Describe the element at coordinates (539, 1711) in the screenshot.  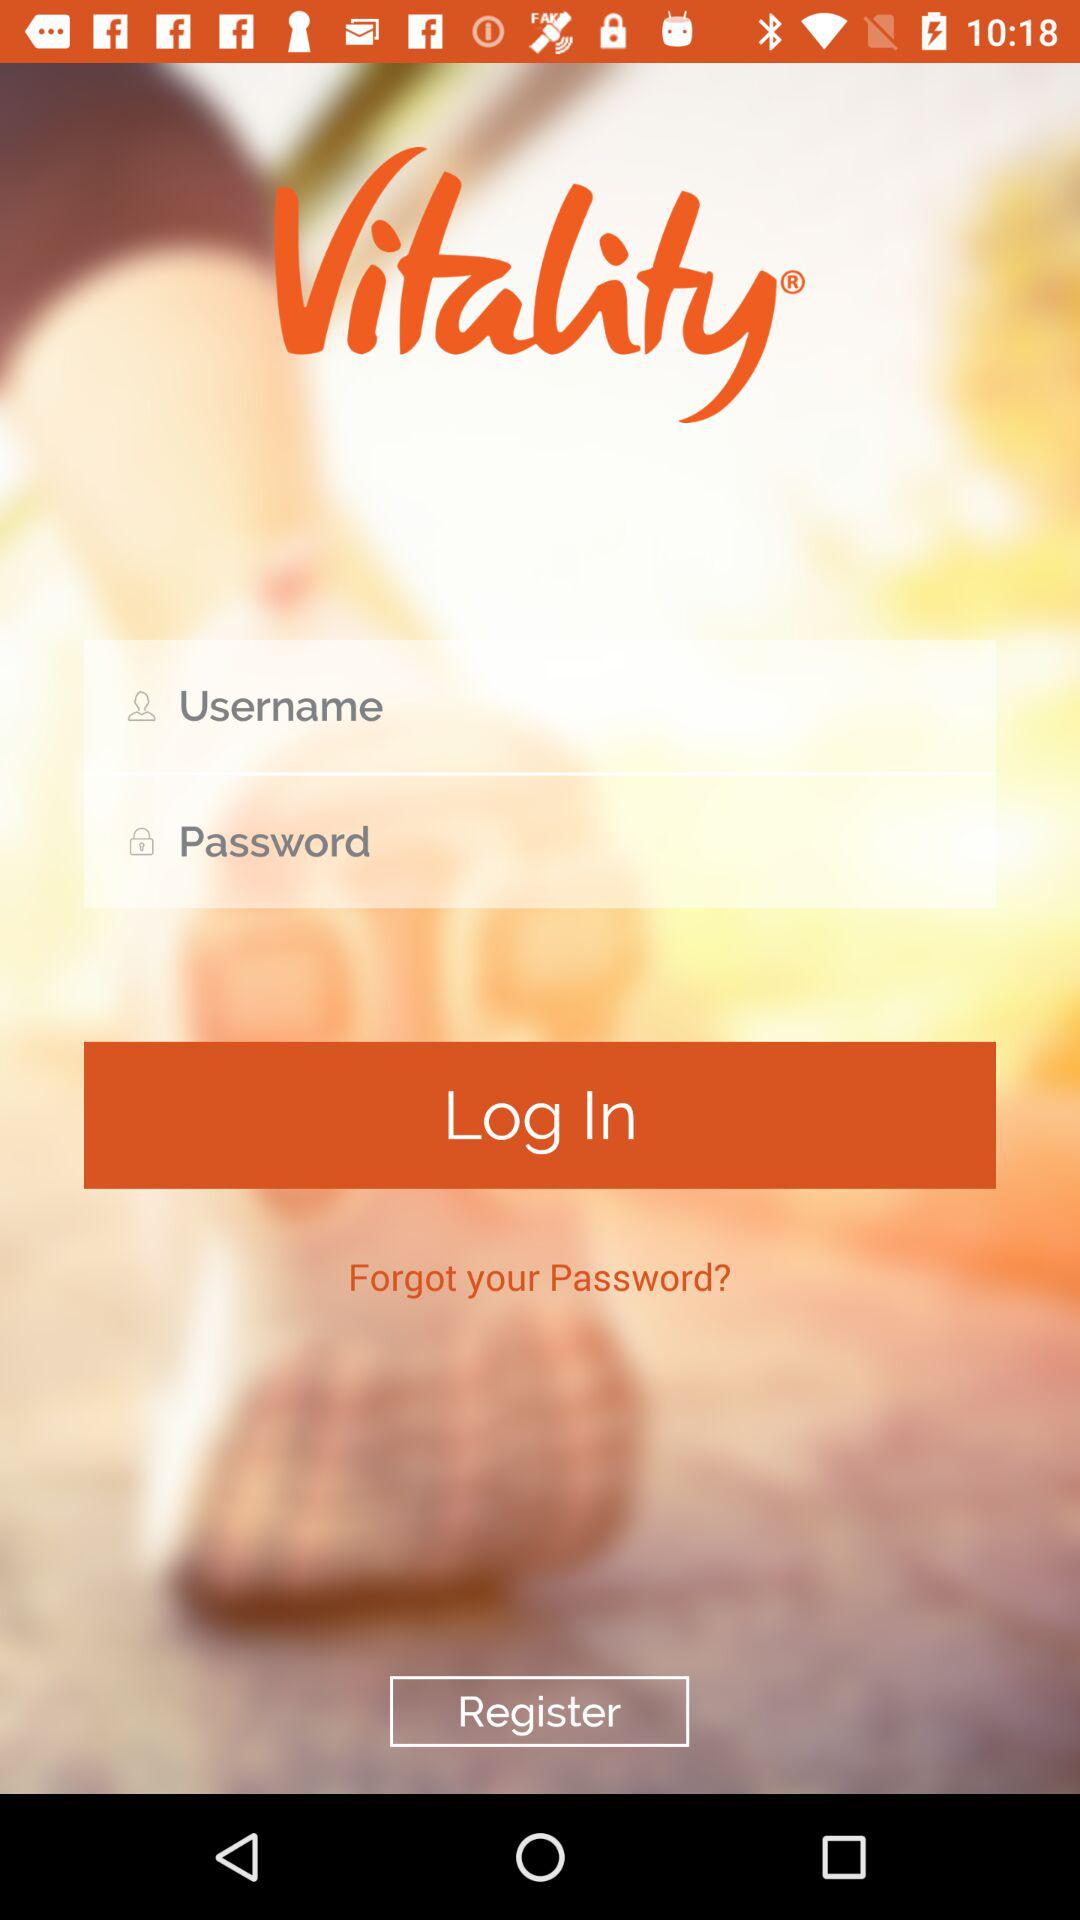
I see `launch register icon` at that location.